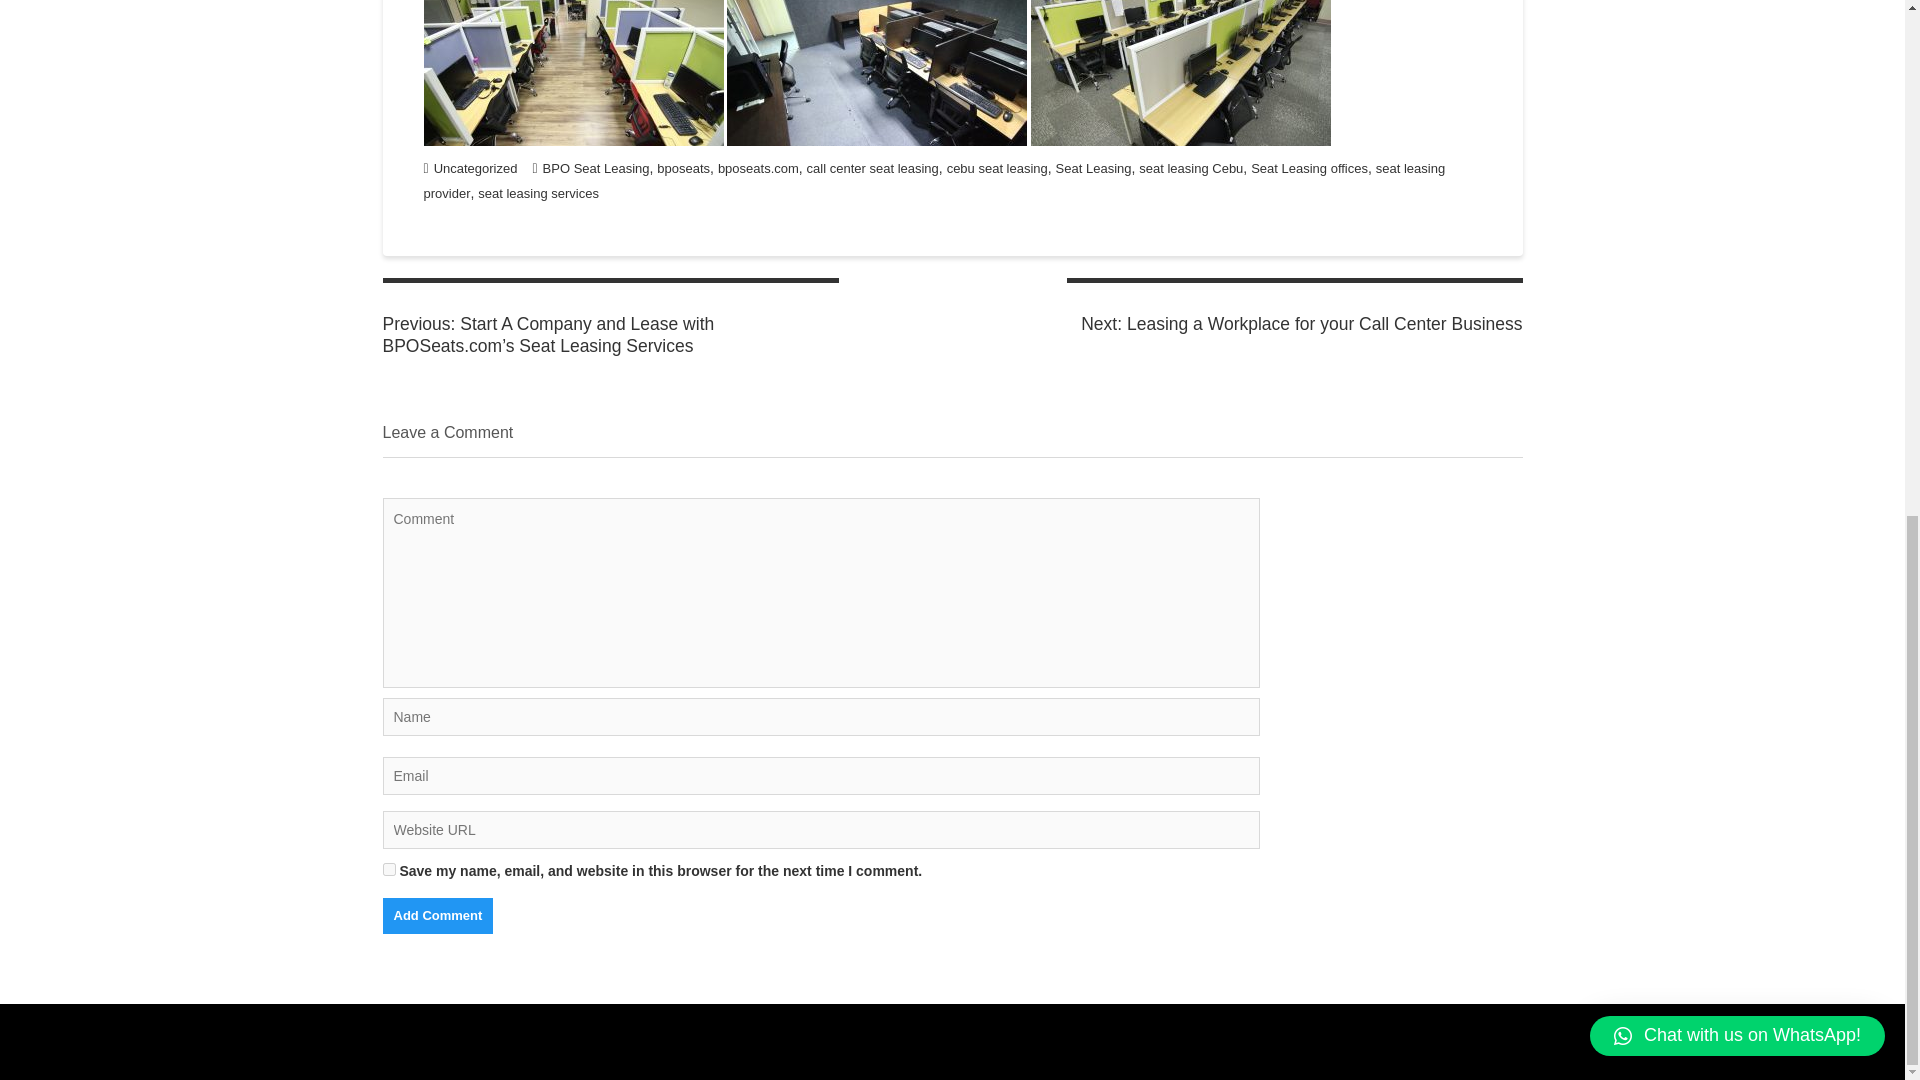 The width and height of the screenshot is (1920, 1080). I want to click on call center seat leasing, so click(872, 168).